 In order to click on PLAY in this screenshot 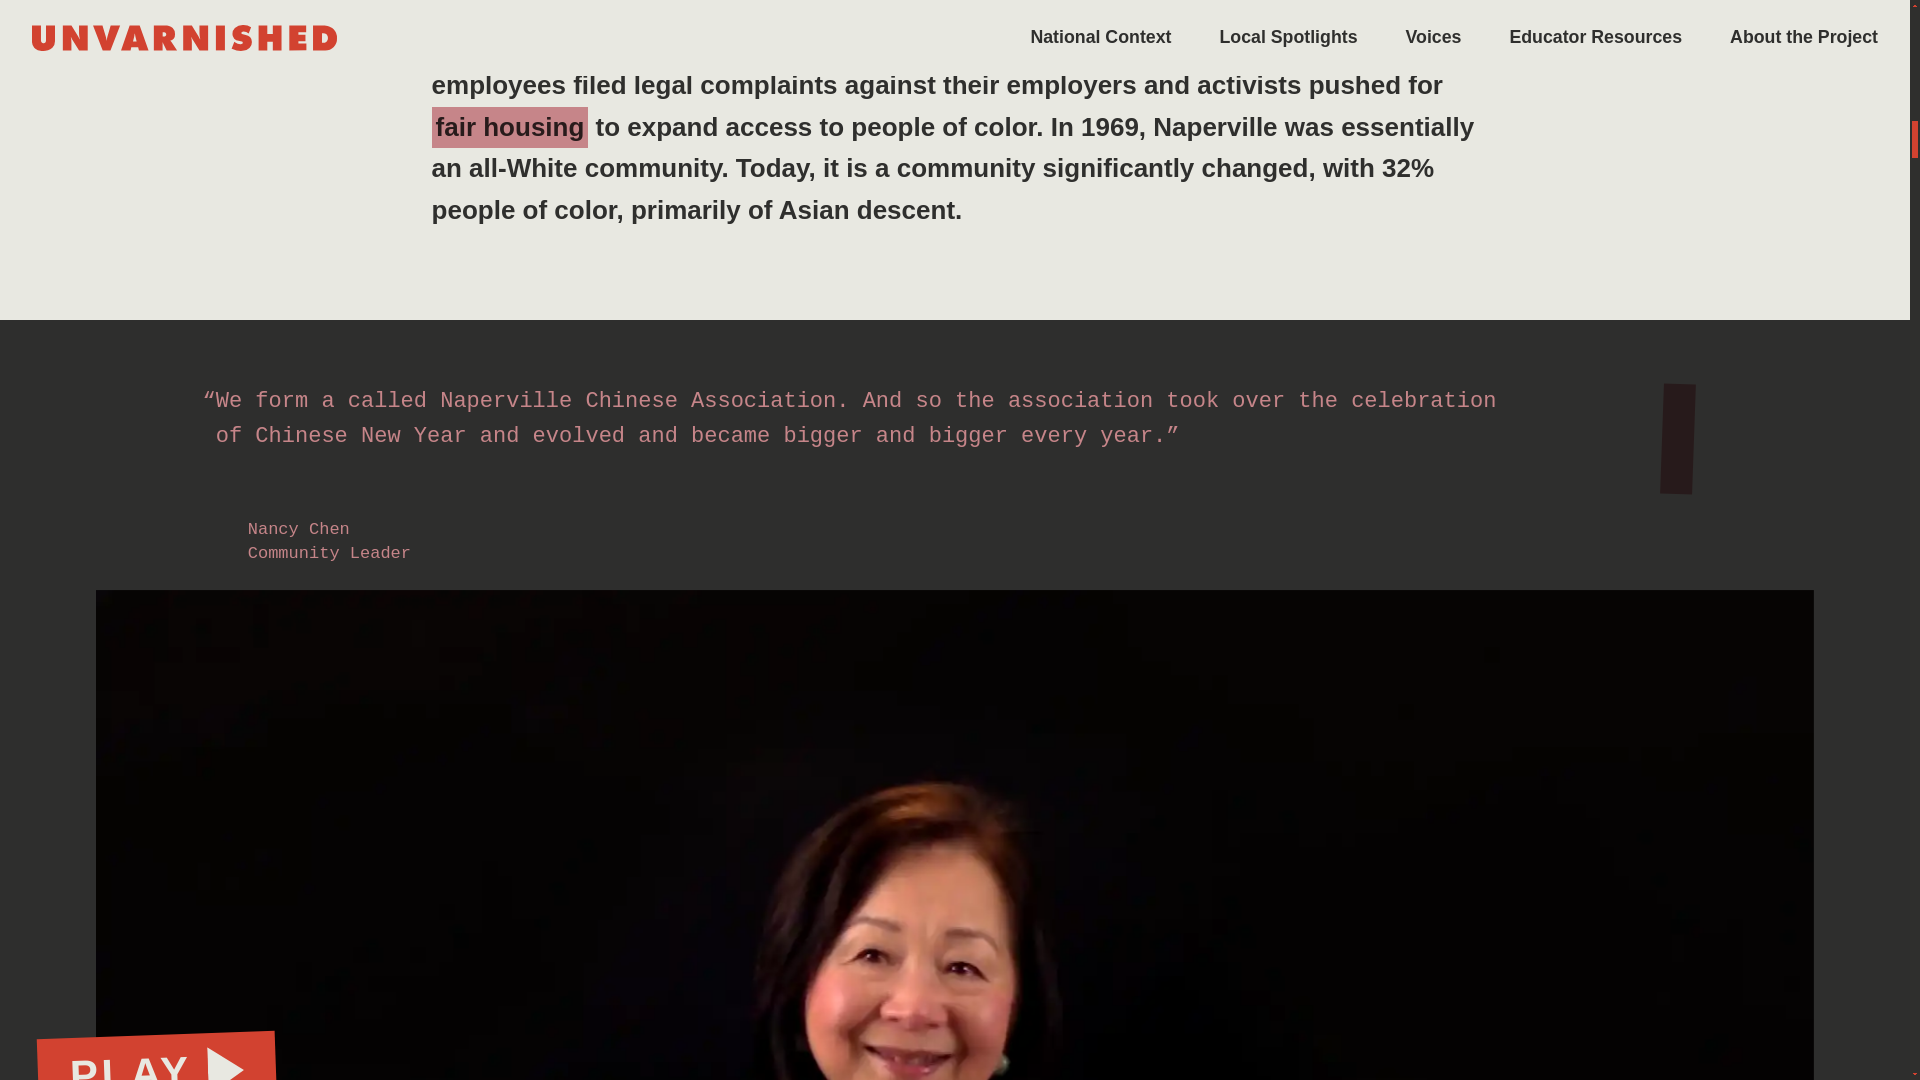, I will do `click(155, 1056)`.